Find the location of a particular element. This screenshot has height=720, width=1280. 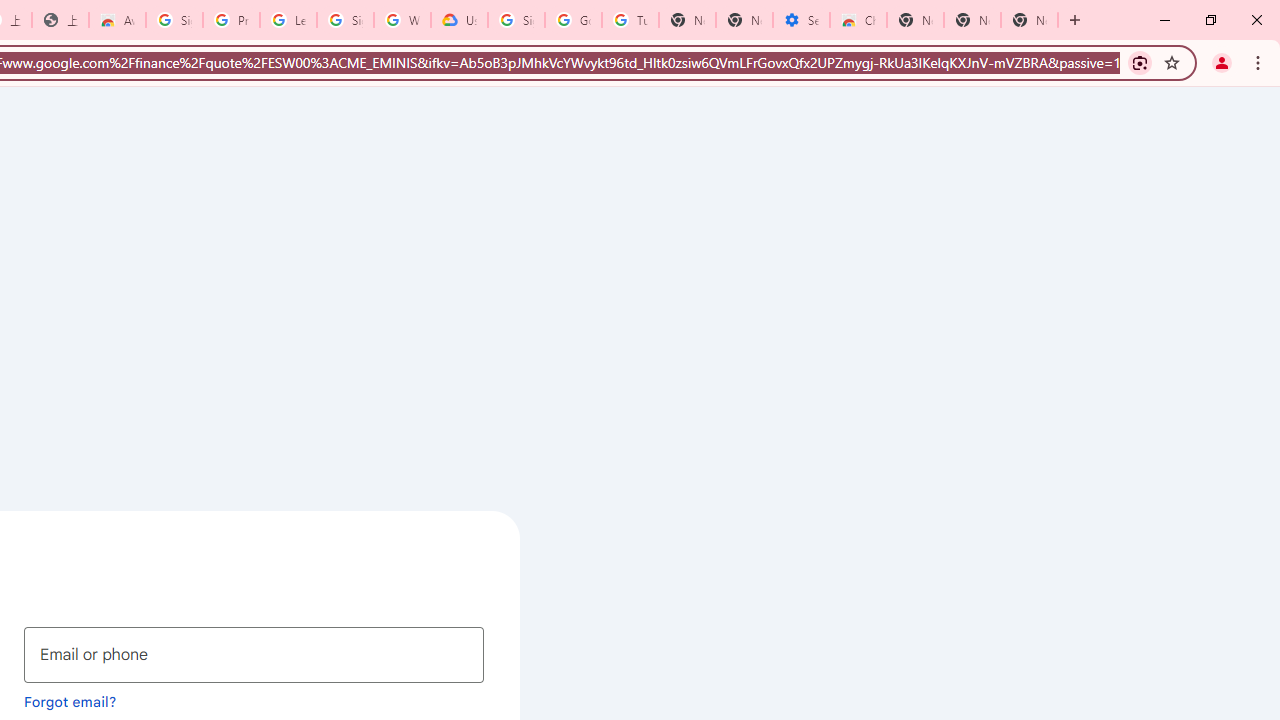

Chrome Web Store - Accessibility extensions is located at coordinates (858, 20).